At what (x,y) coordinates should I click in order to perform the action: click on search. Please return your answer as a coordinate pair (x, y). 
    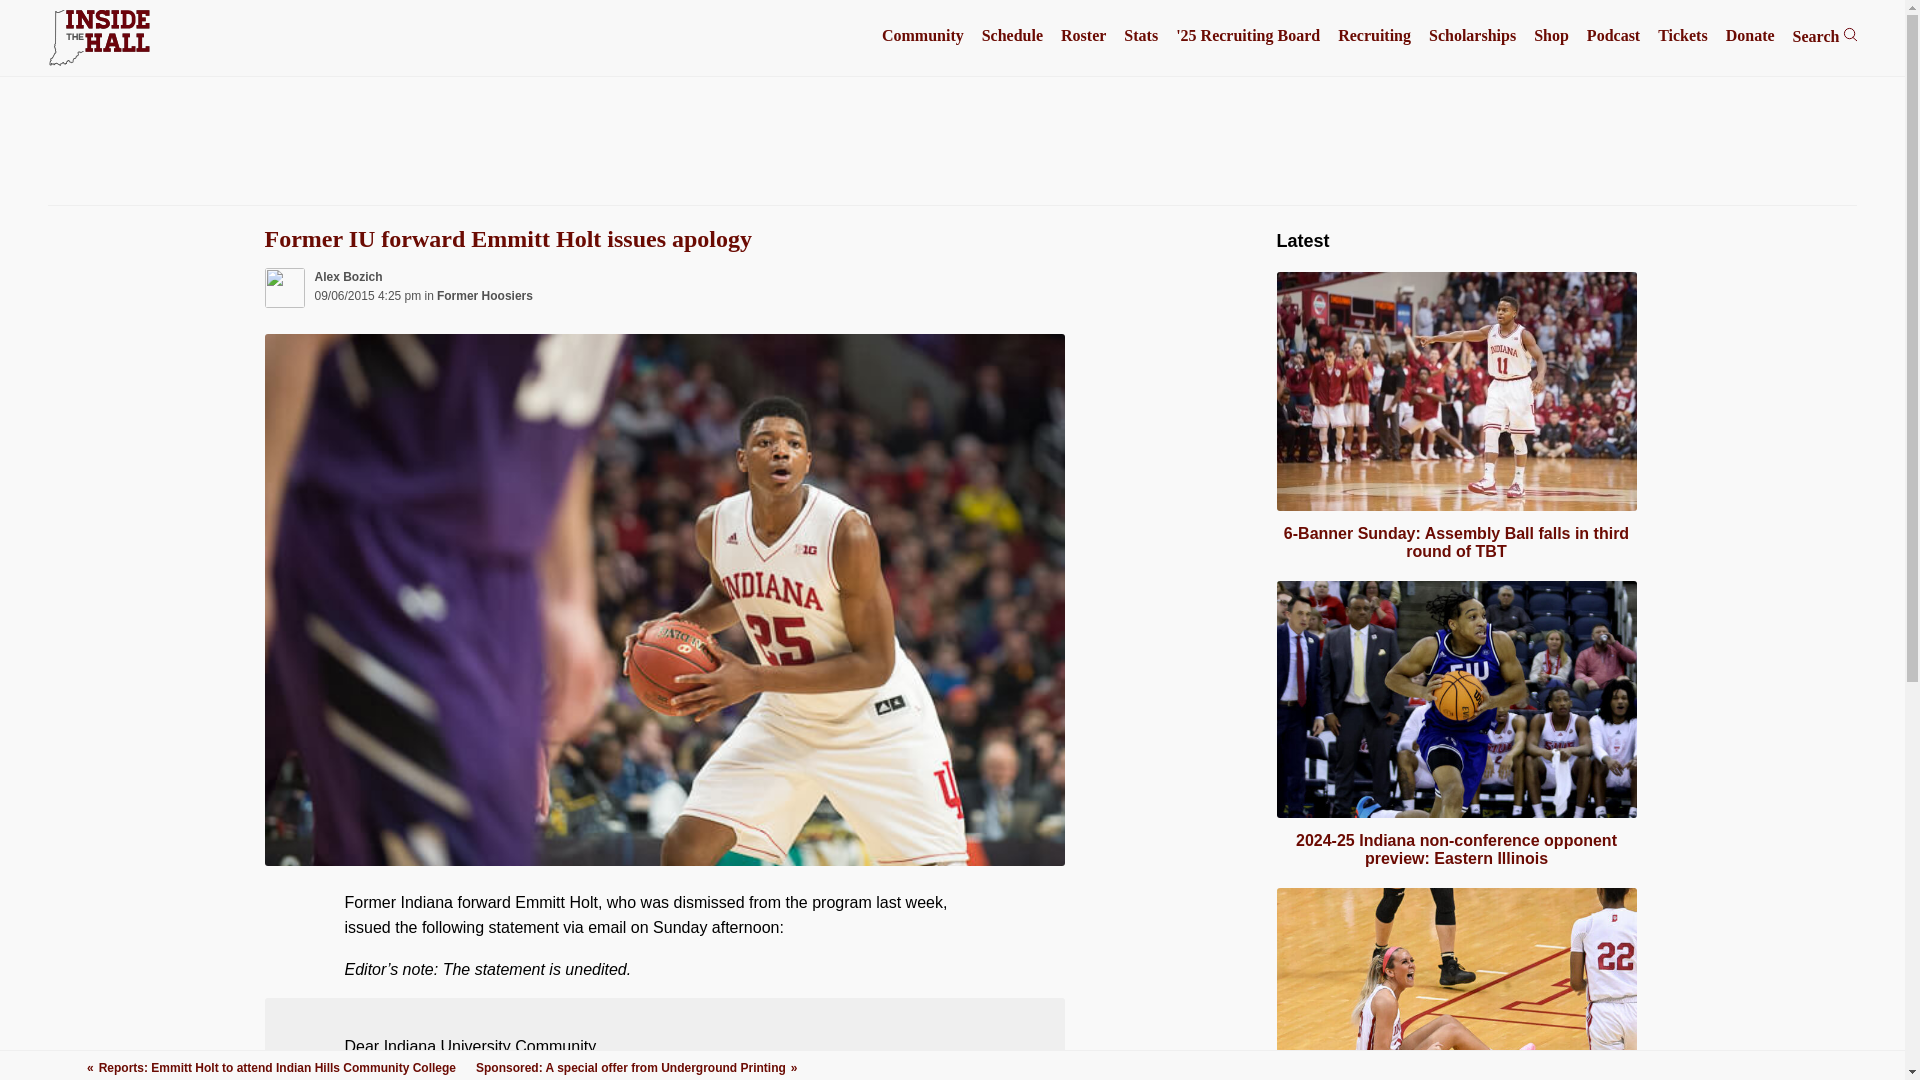
    Looking at the image, I should click on (1850, 34).